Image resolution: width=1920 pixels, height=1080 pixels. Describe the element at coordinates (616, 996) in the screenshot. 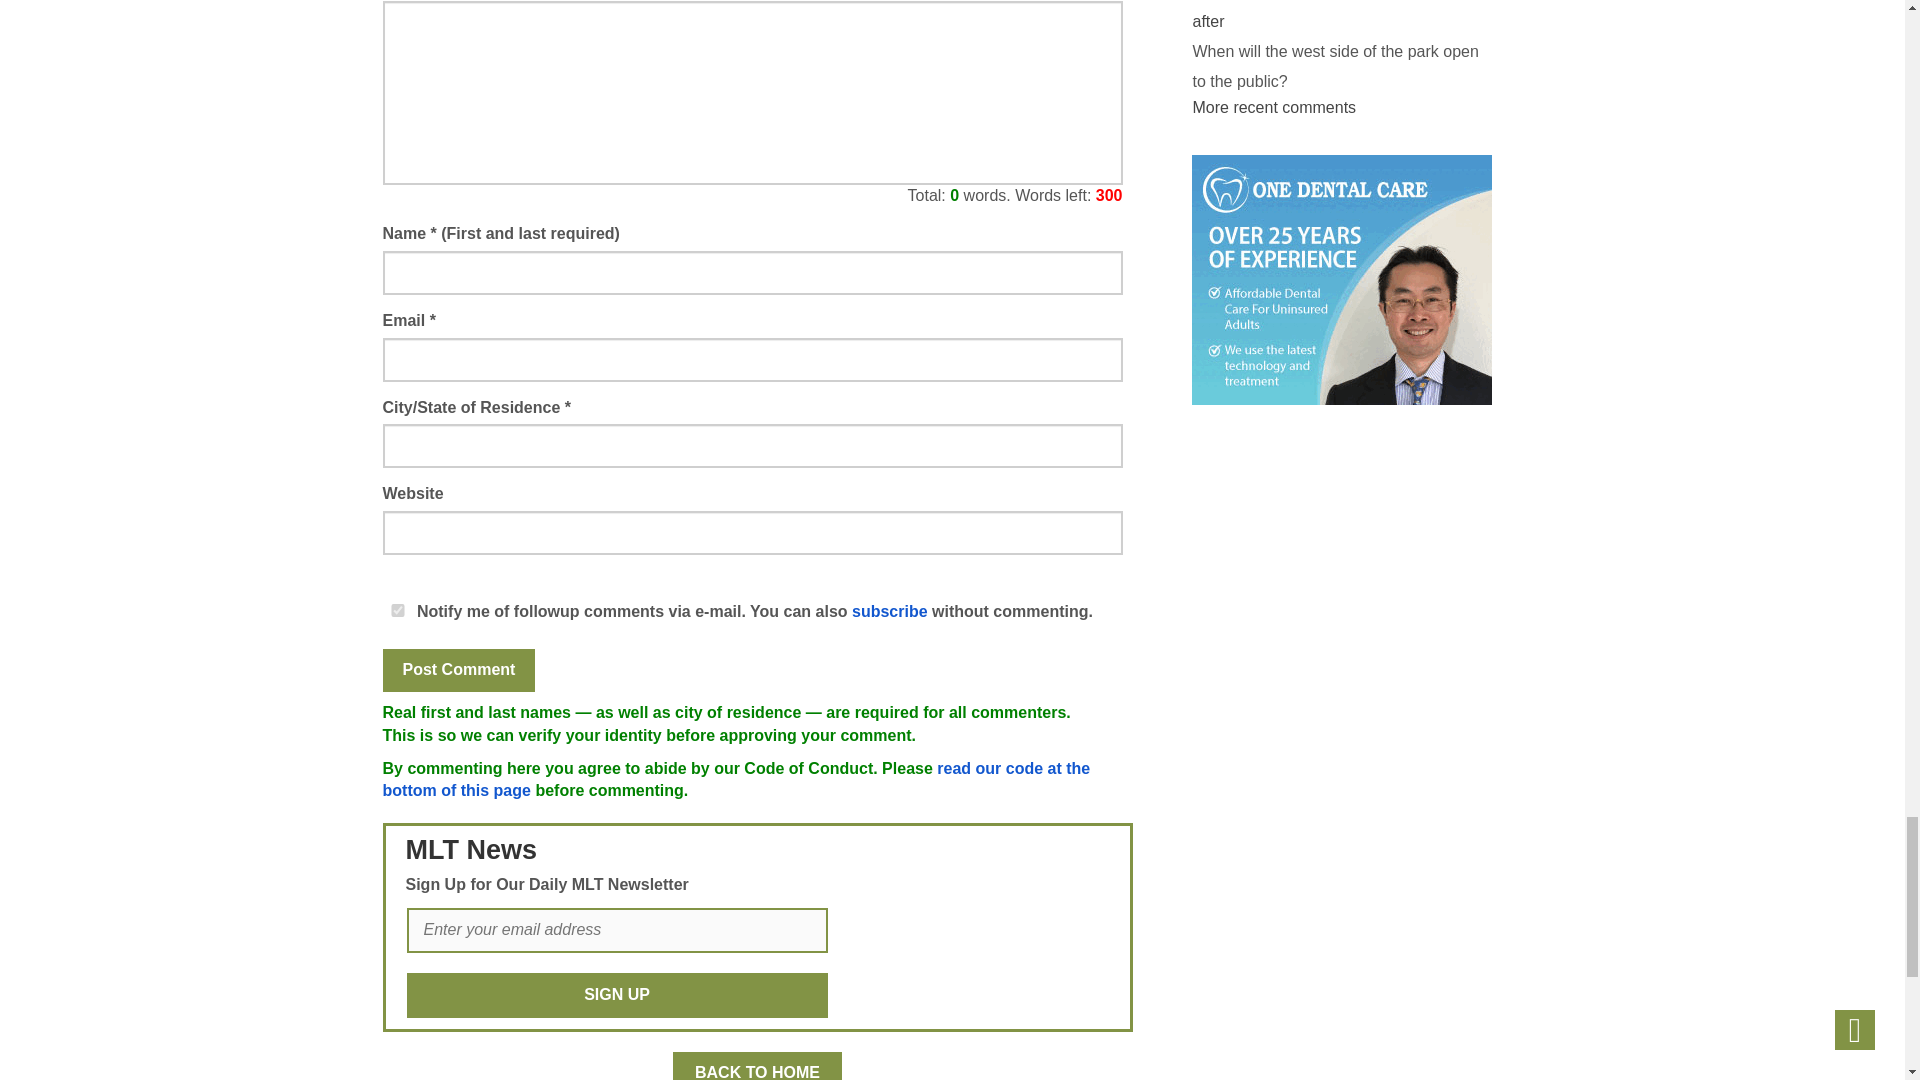

I see `Sign Up` at that location.